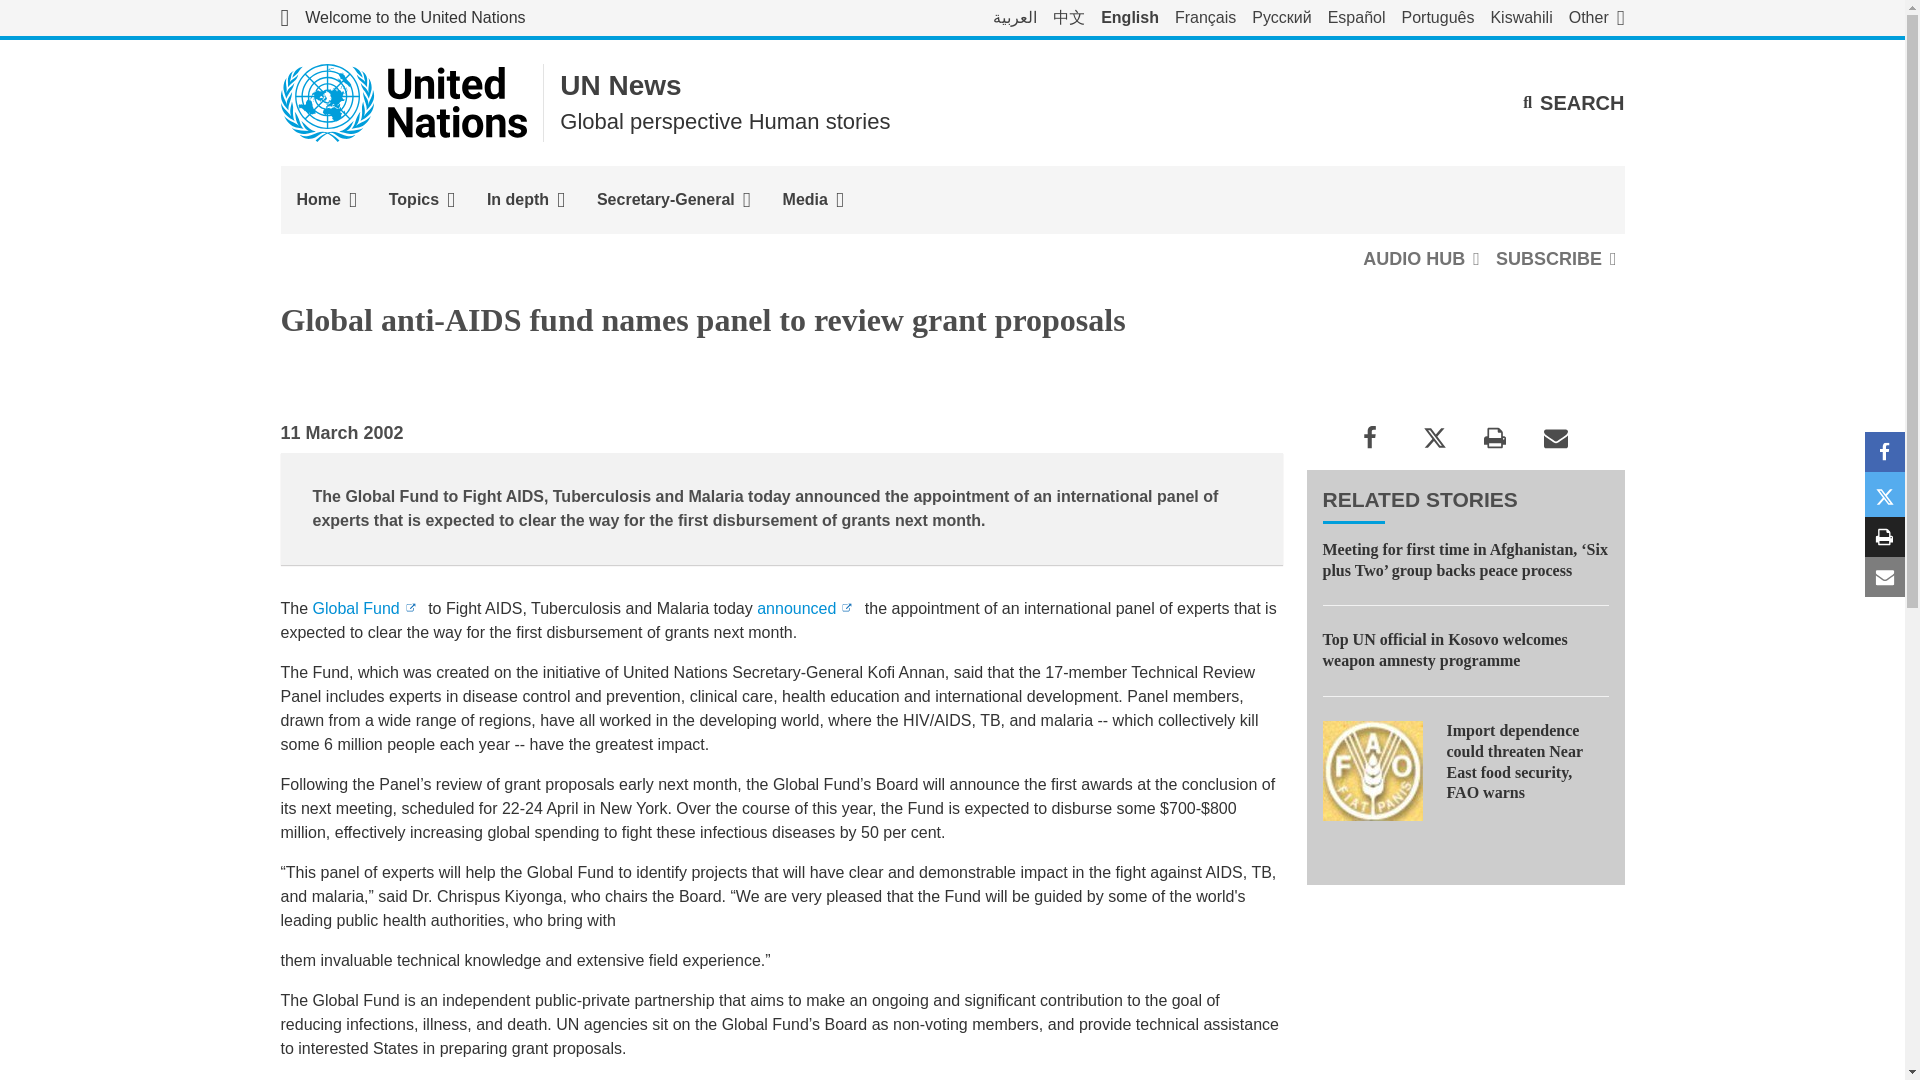 The width and height of the screenshot is (1920, 1080). What do you see at coordinates (402, 18) in the screenshot?
I see `United Nations` at bounding box center [402, 18].